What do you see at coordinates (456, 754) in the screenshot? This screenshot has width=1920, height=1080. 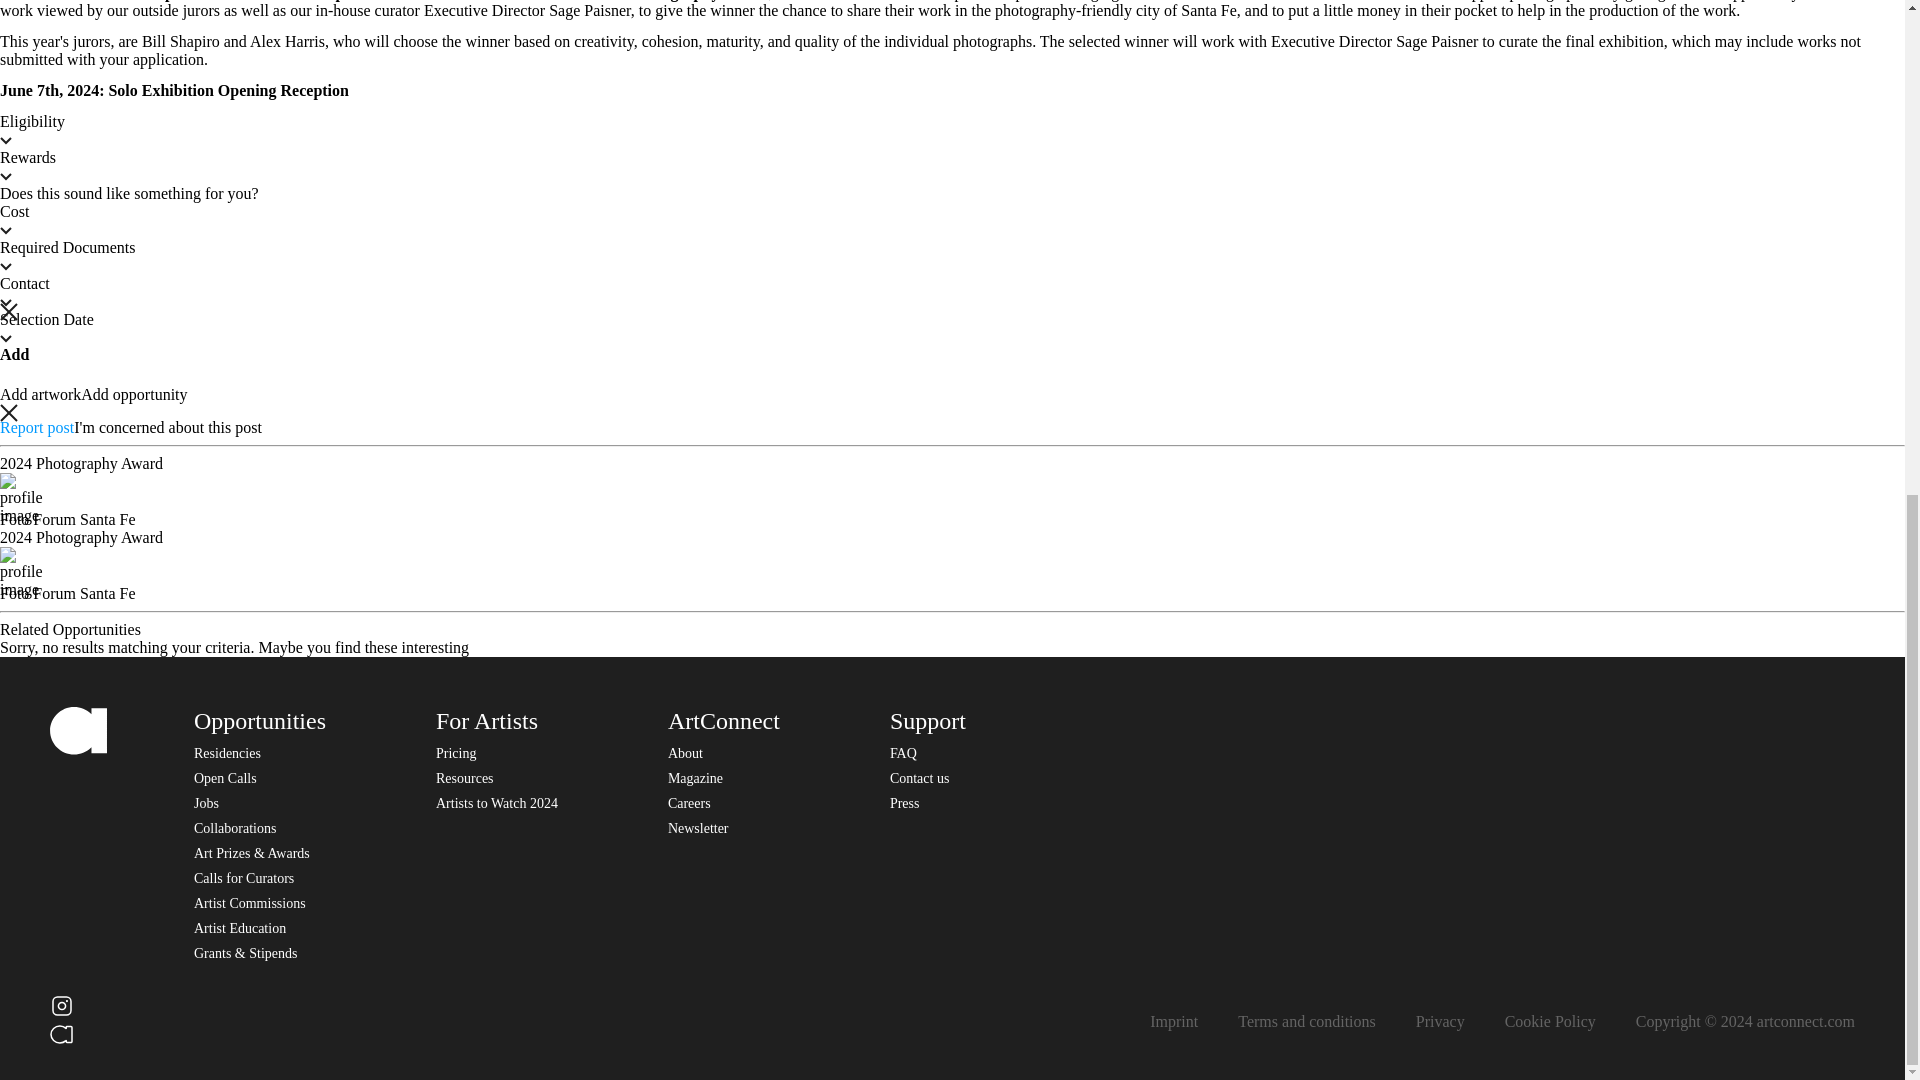 I see `Pricing` at bounding box center [456, 754].